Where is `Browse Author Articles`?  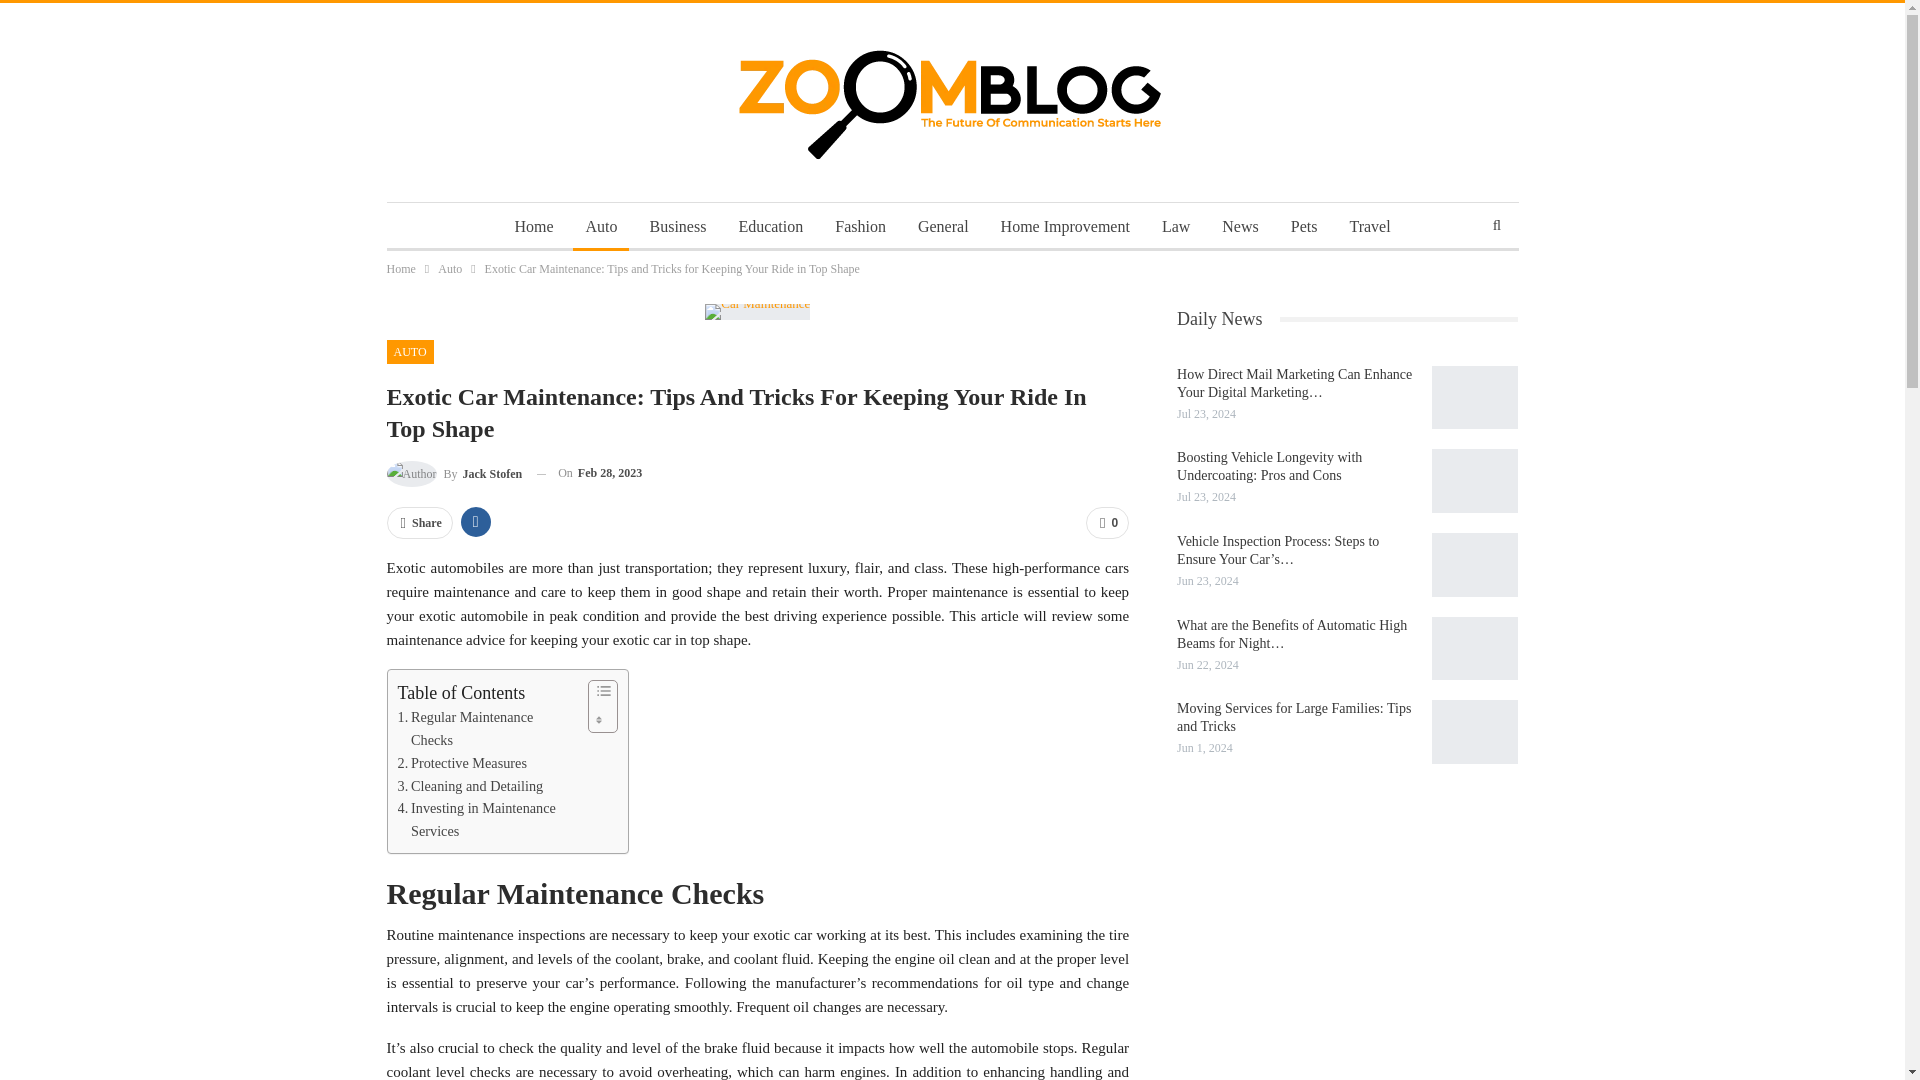 Browse Author Articles is located at coordinates (454, 474).